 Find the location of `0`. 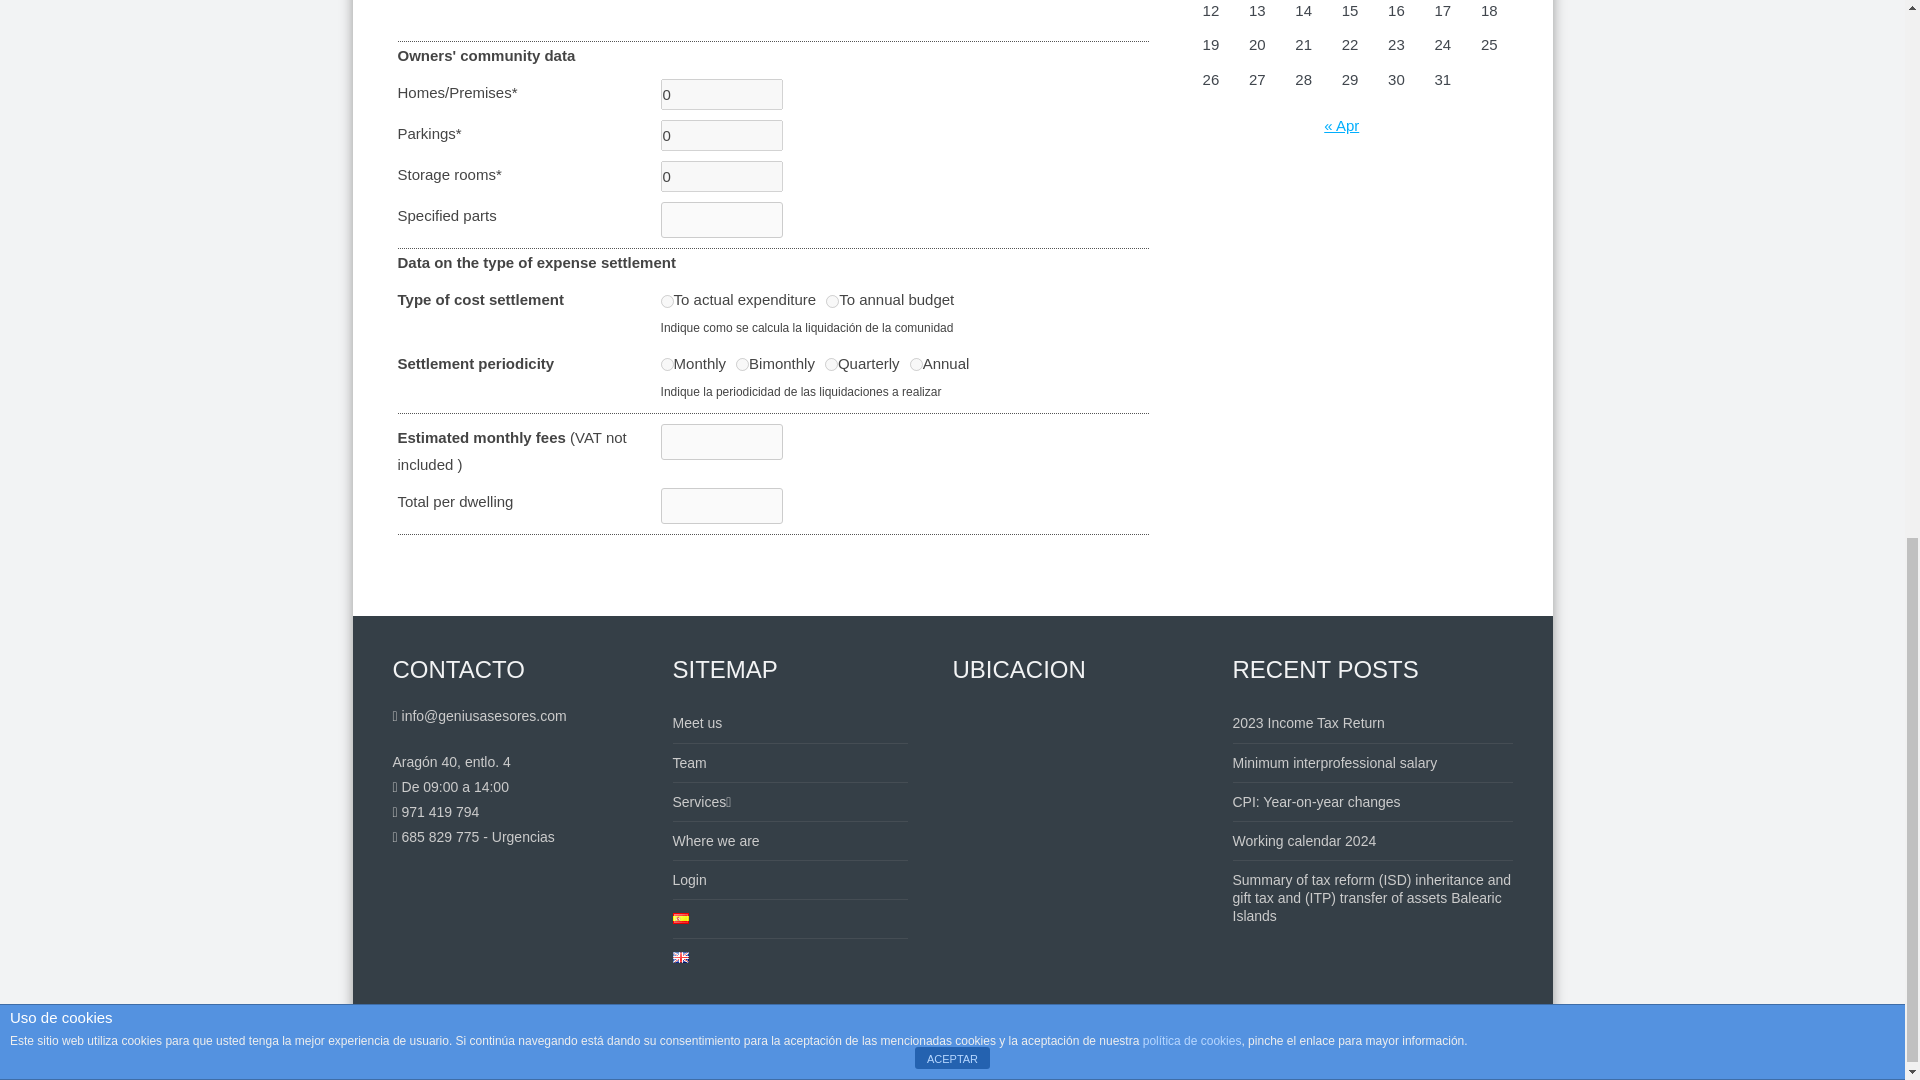

0 is located at coordinates (722, 176).